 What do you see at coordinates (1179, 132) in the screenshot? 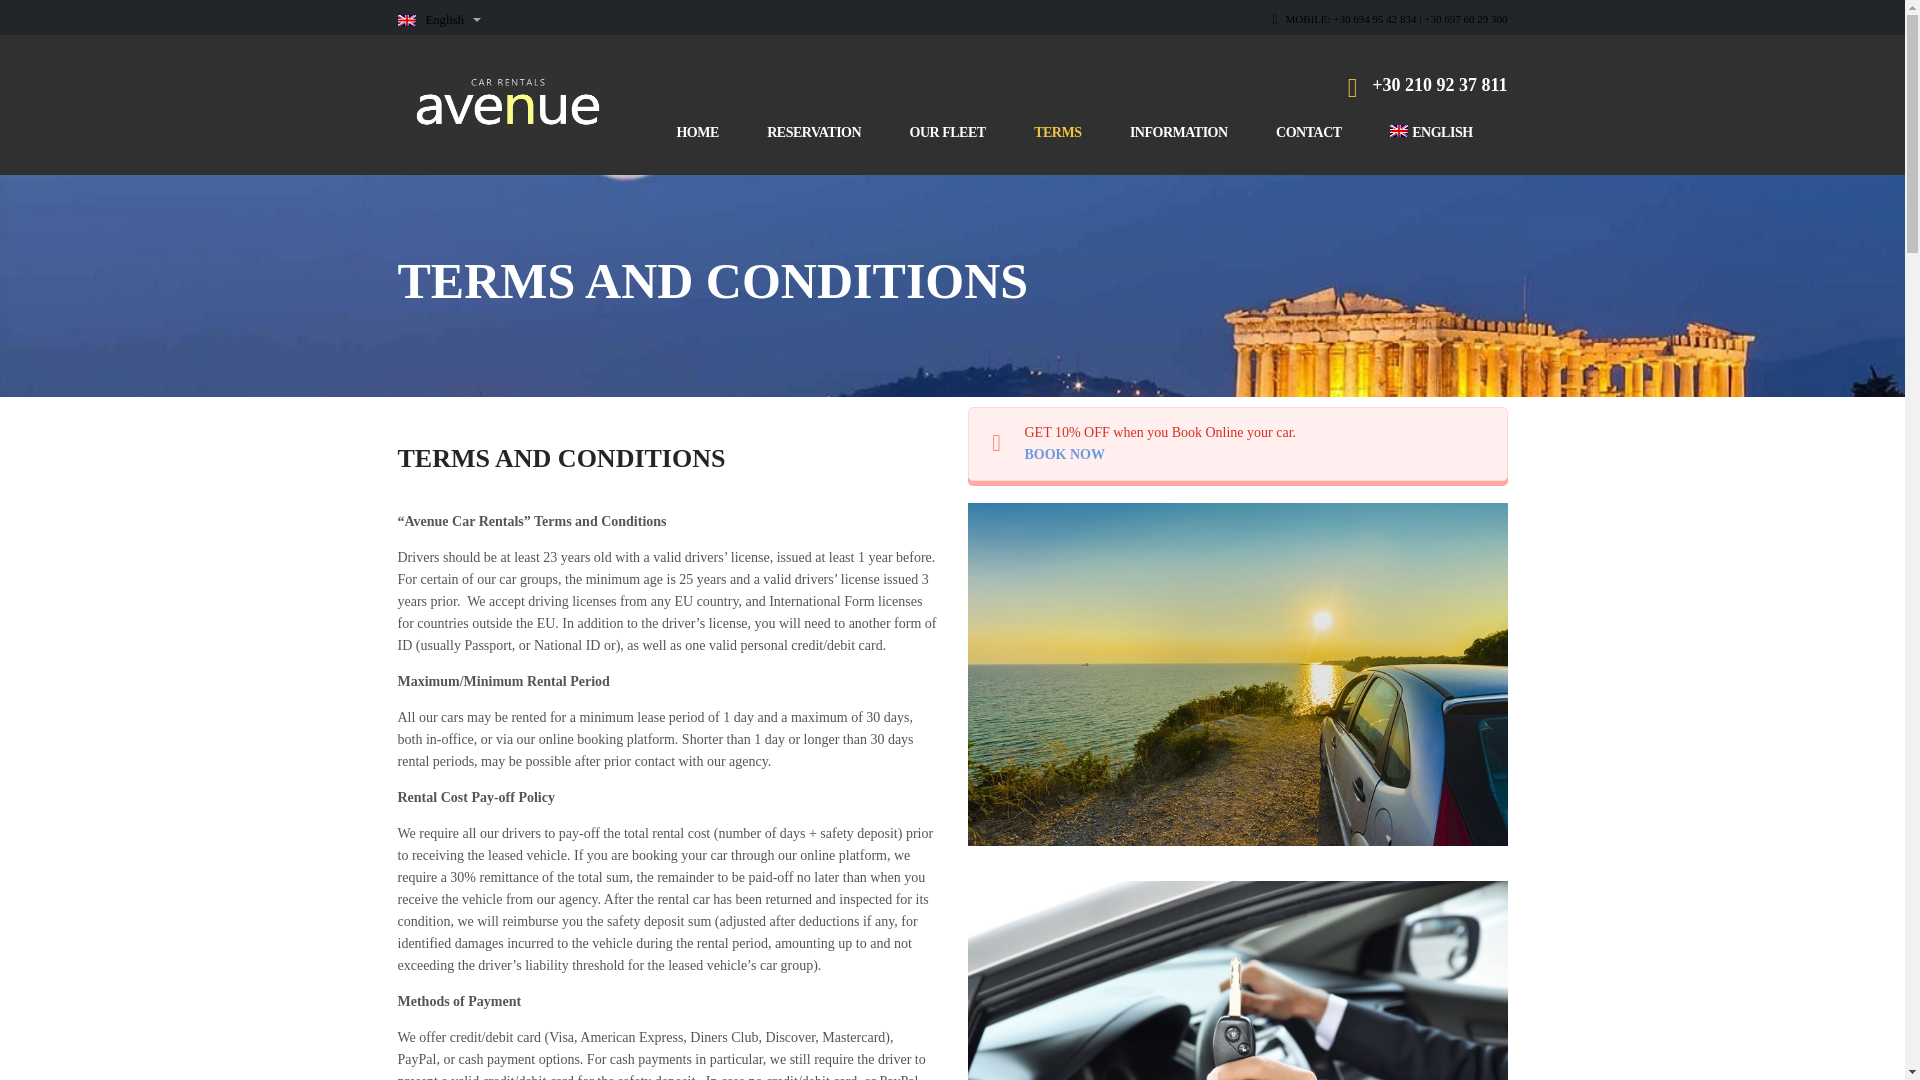
I see `INFORMATION` at bounding box center [1179, 132].